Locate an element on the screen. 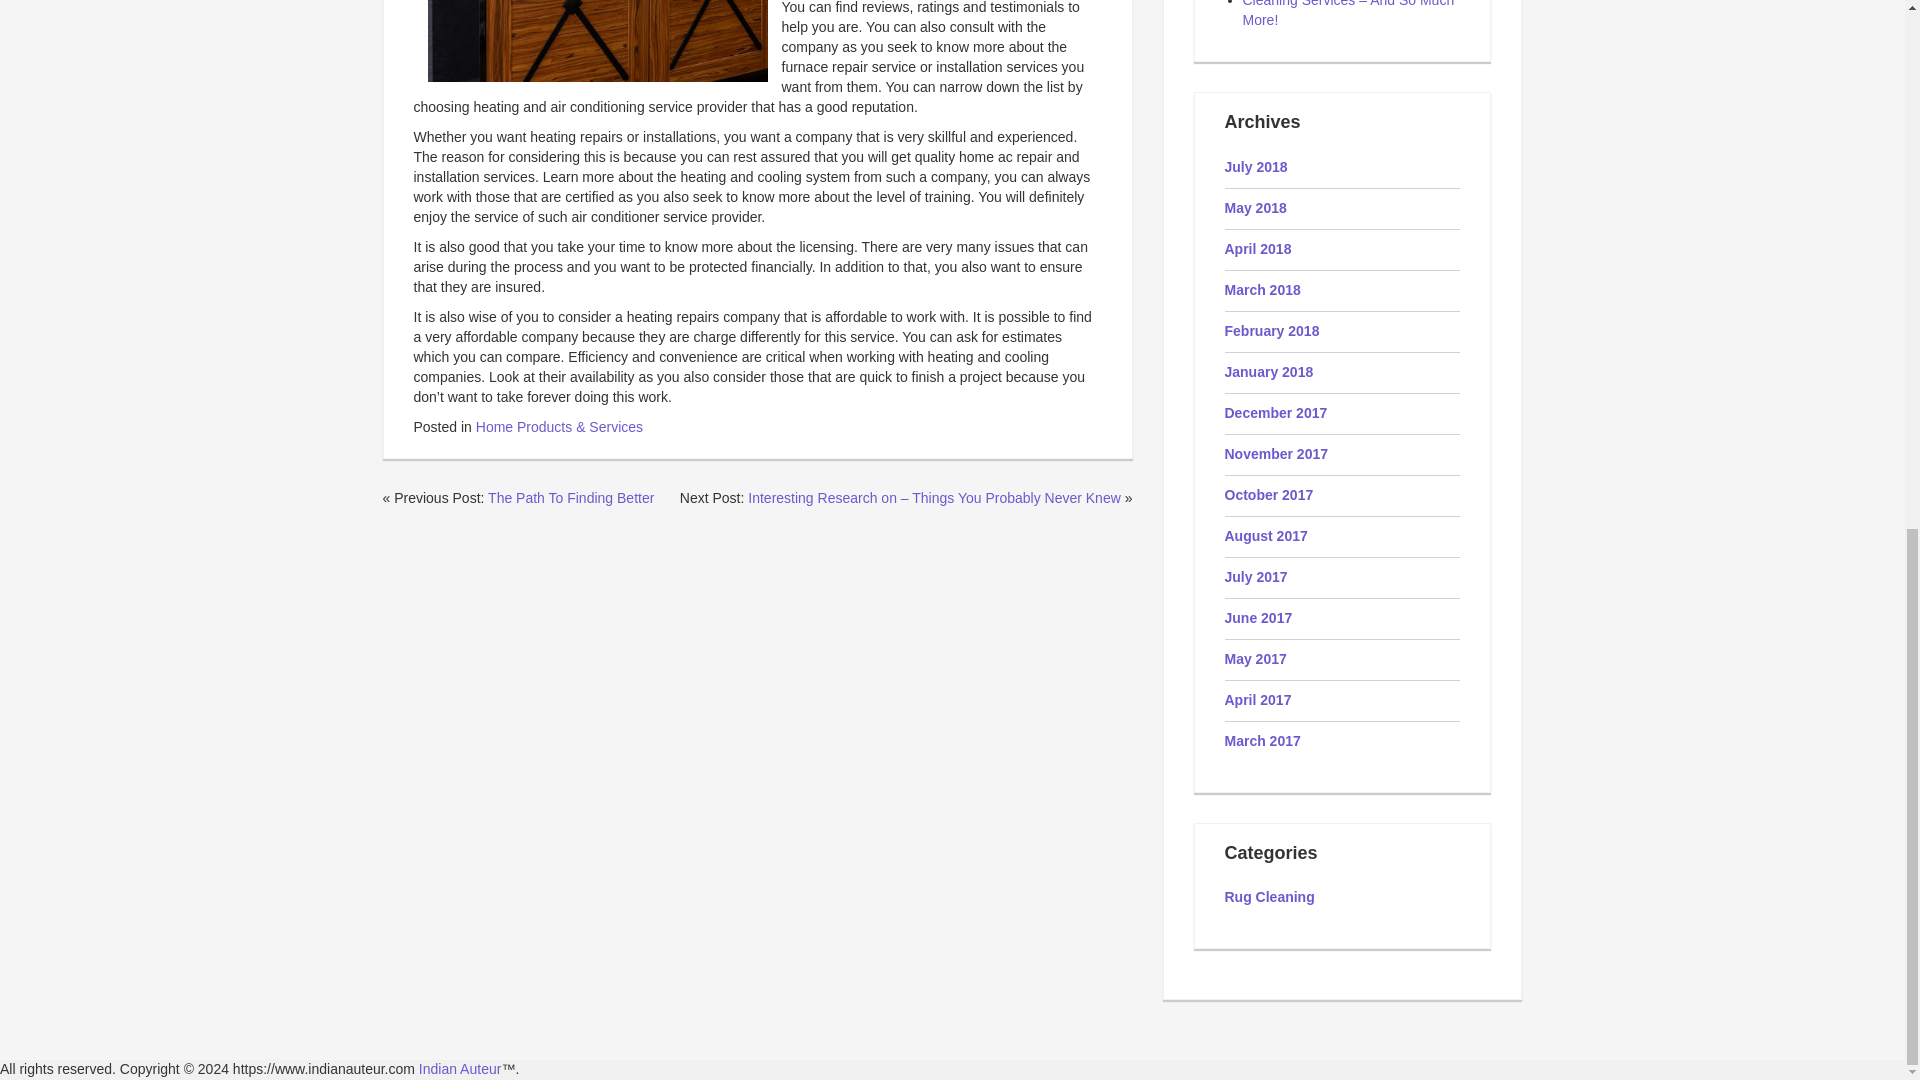  July 2018 is located at coordinates (1255, 166).